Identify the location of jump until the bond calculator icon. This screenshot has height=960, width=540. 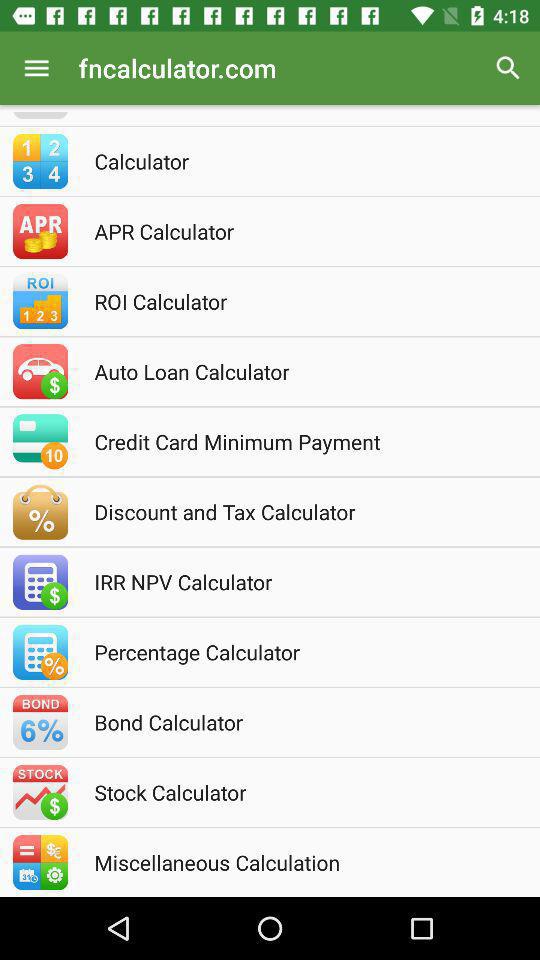
(297, 722).